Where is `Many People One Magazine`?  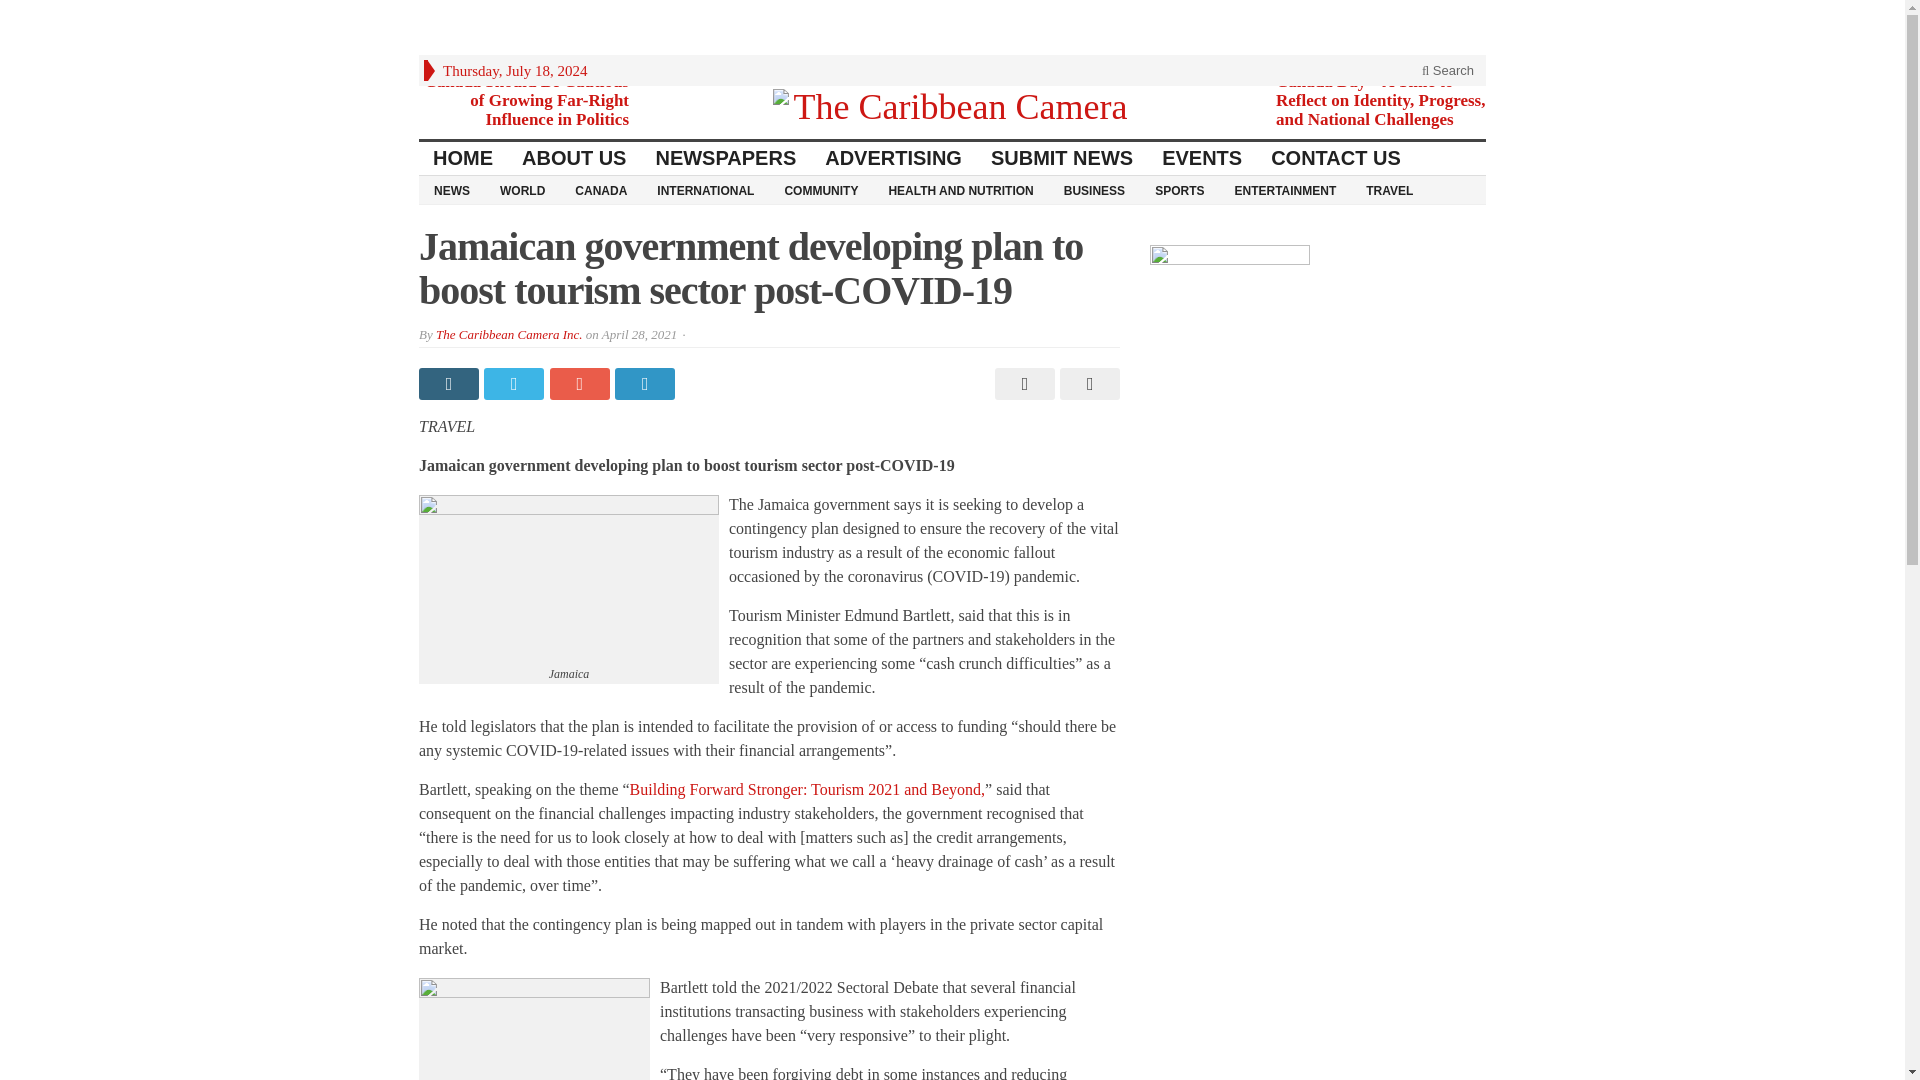 Many People One Magazine is located at coordinates (952, 106).